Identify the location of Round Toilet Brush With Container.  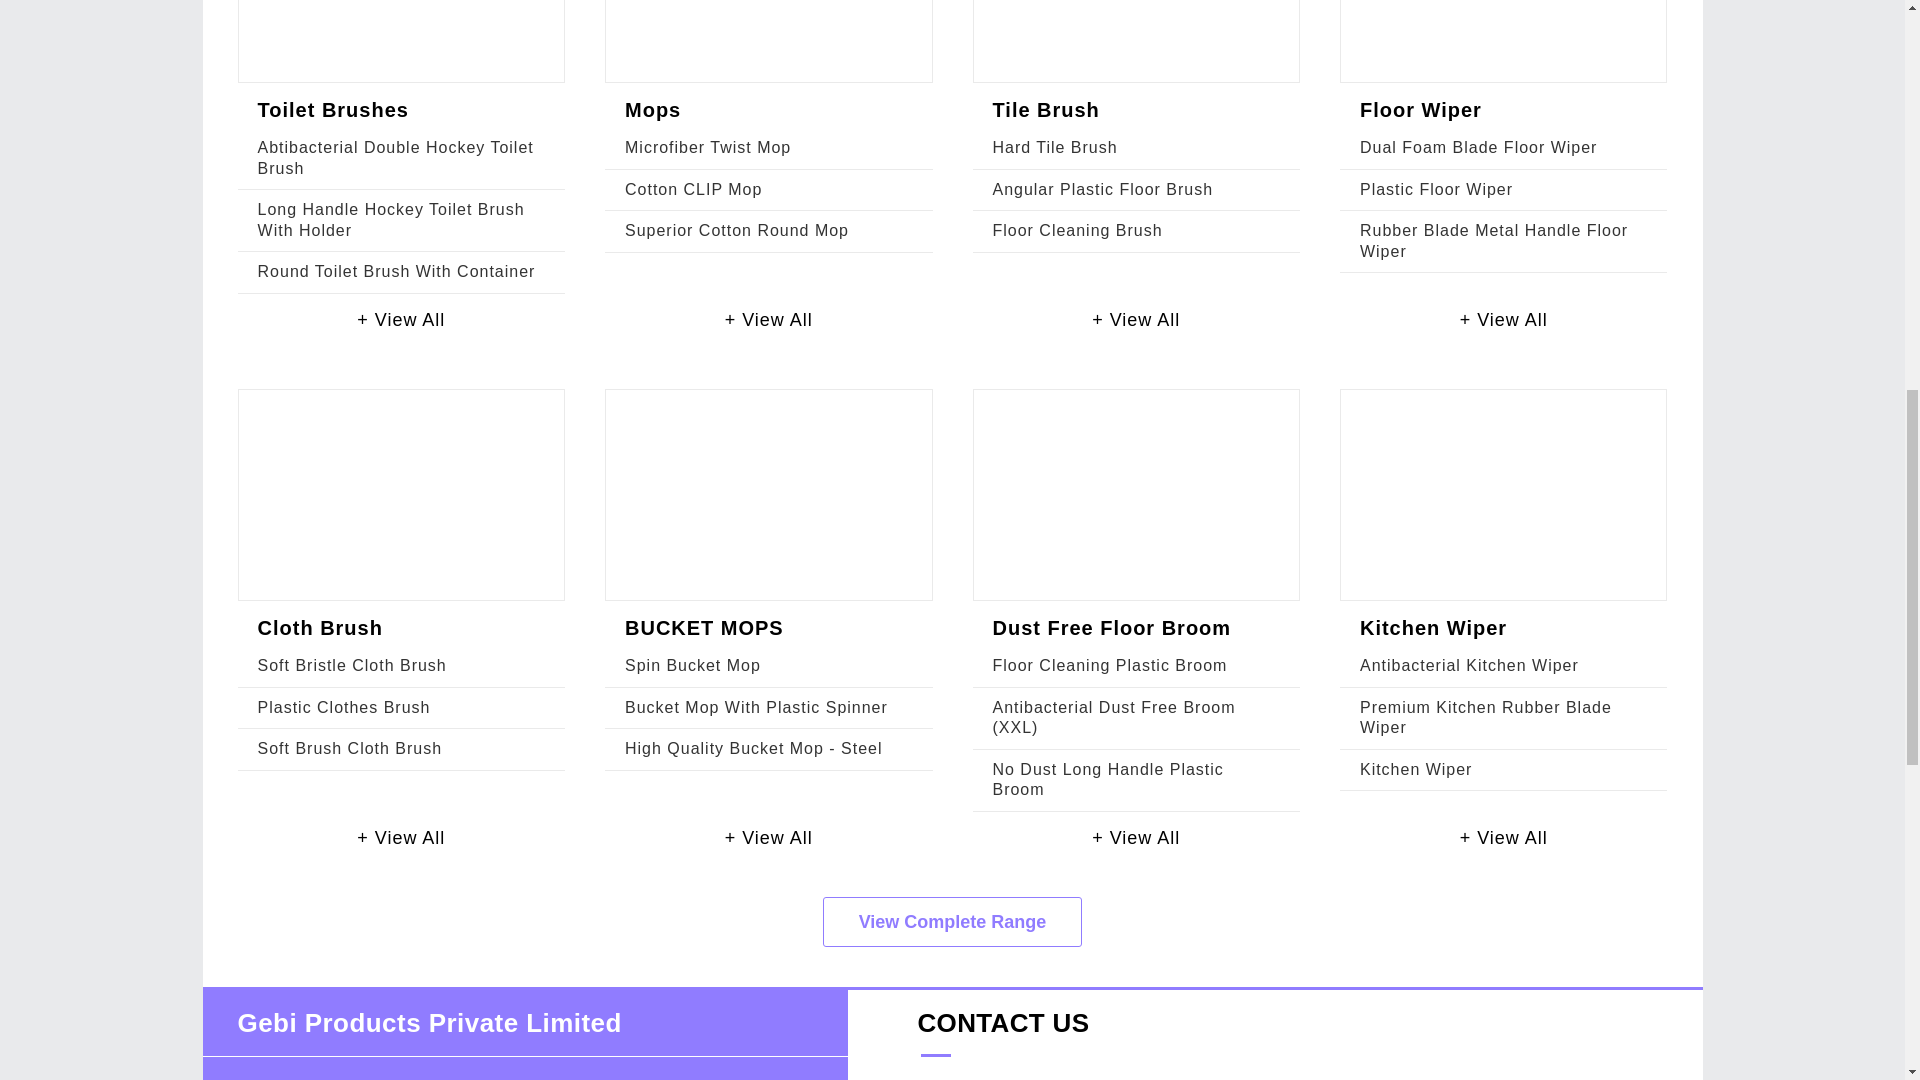
(396, 271).